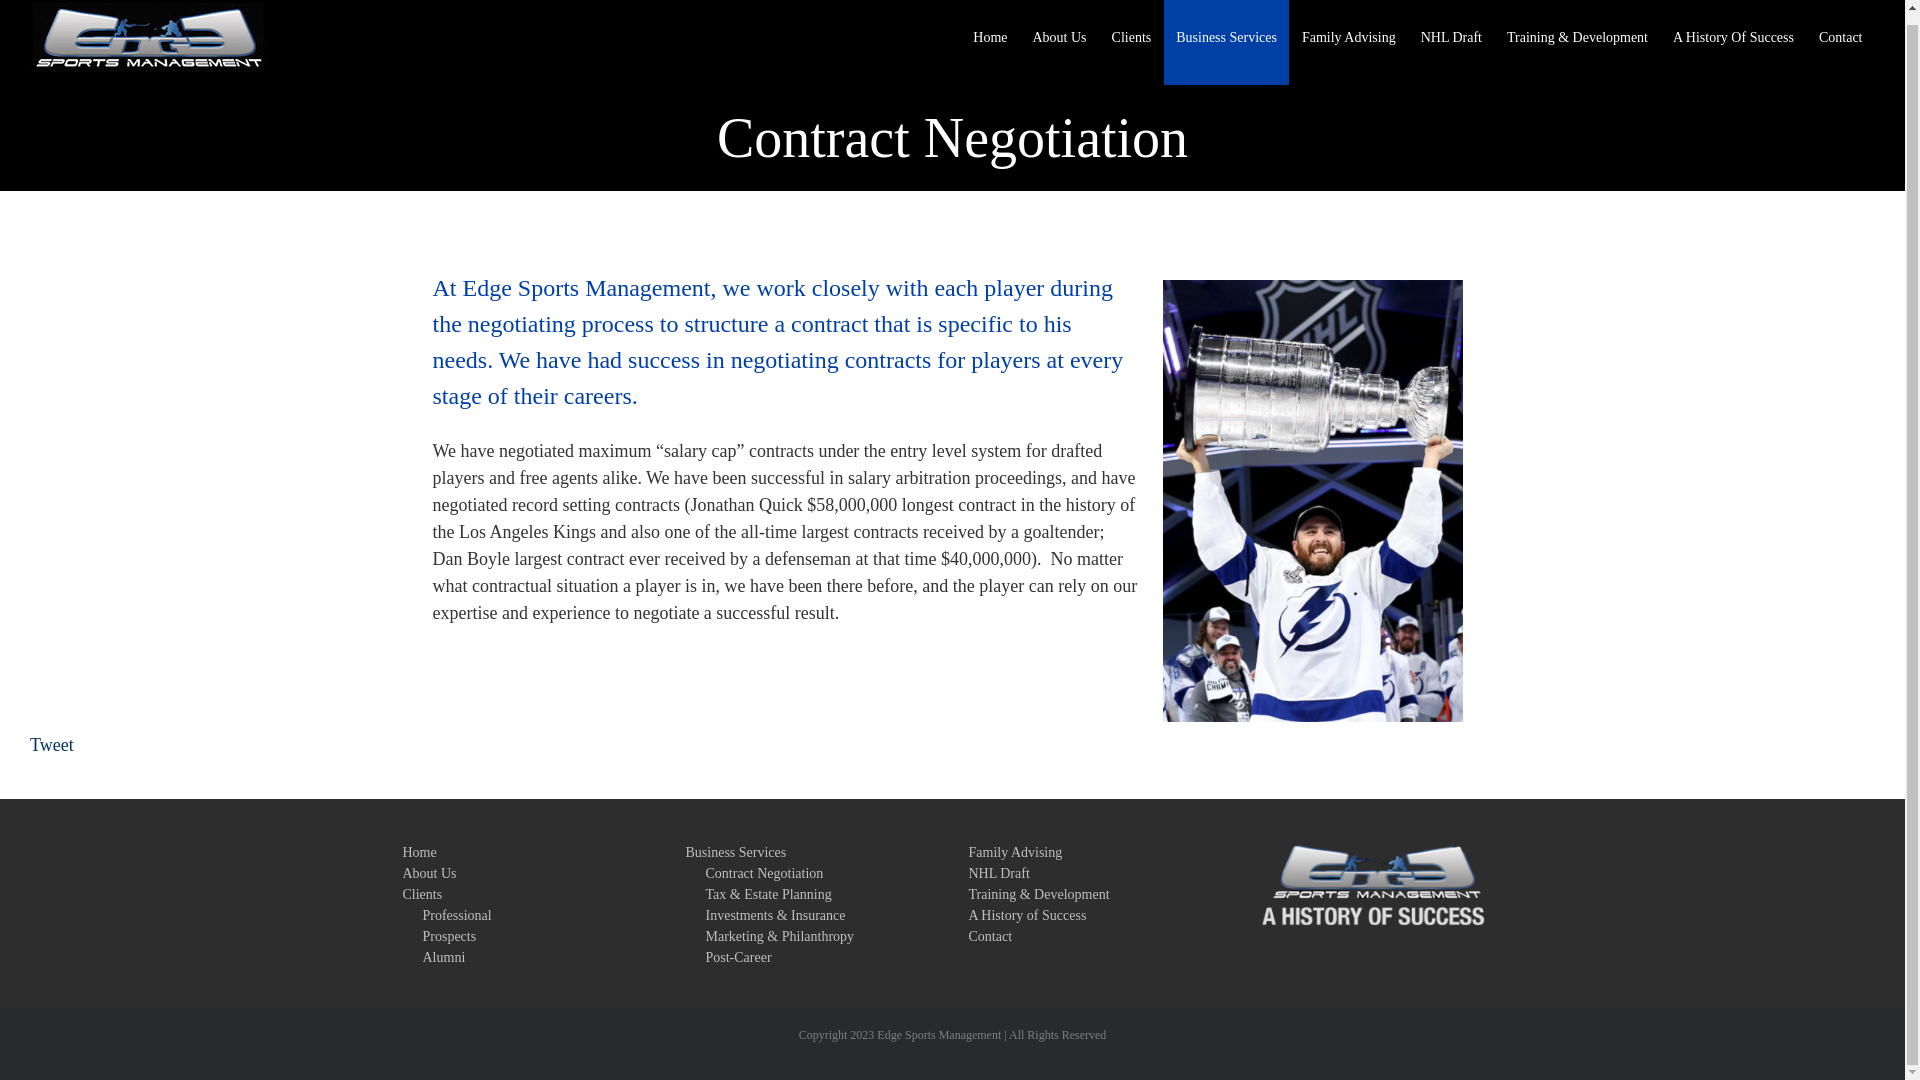  I want to click on Business Services, so click(1226, 42).